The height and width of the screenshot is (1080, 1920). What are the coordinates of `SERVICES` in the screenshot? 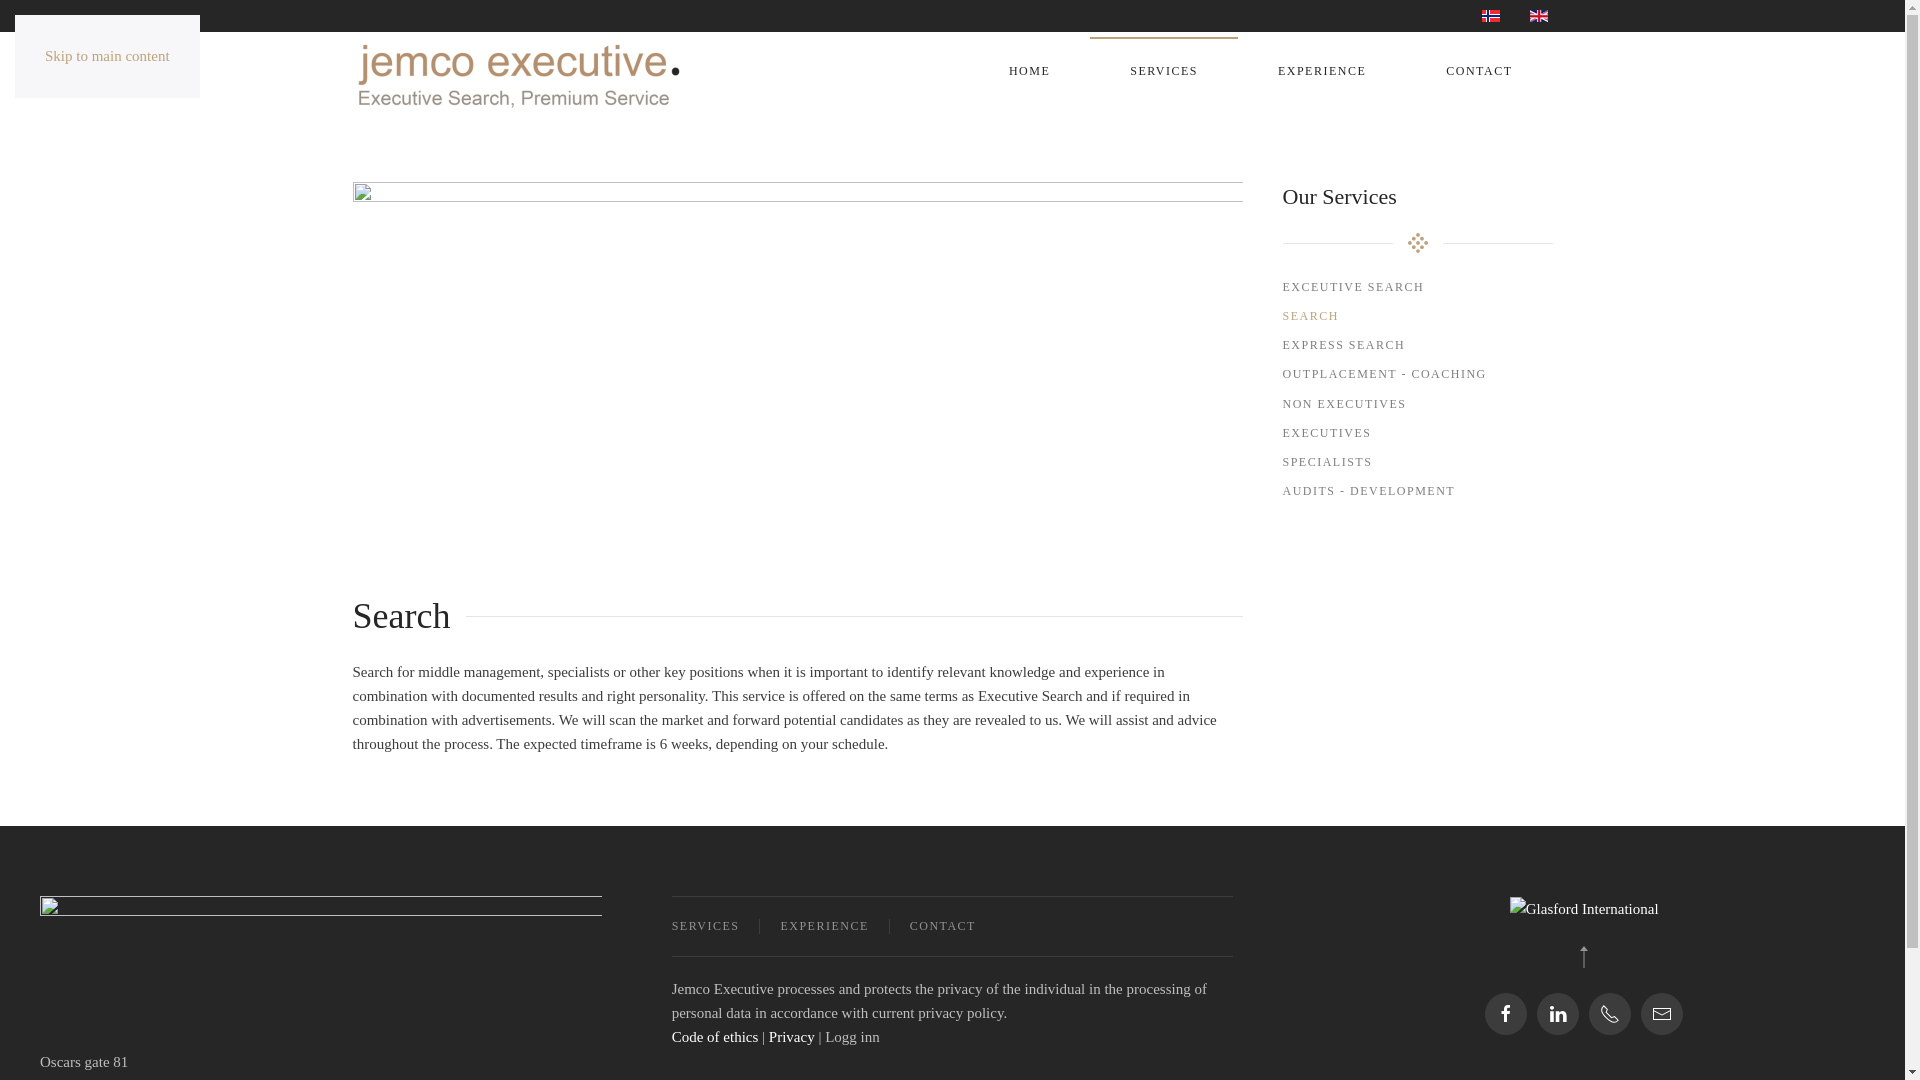 It's located at (1164, 71).